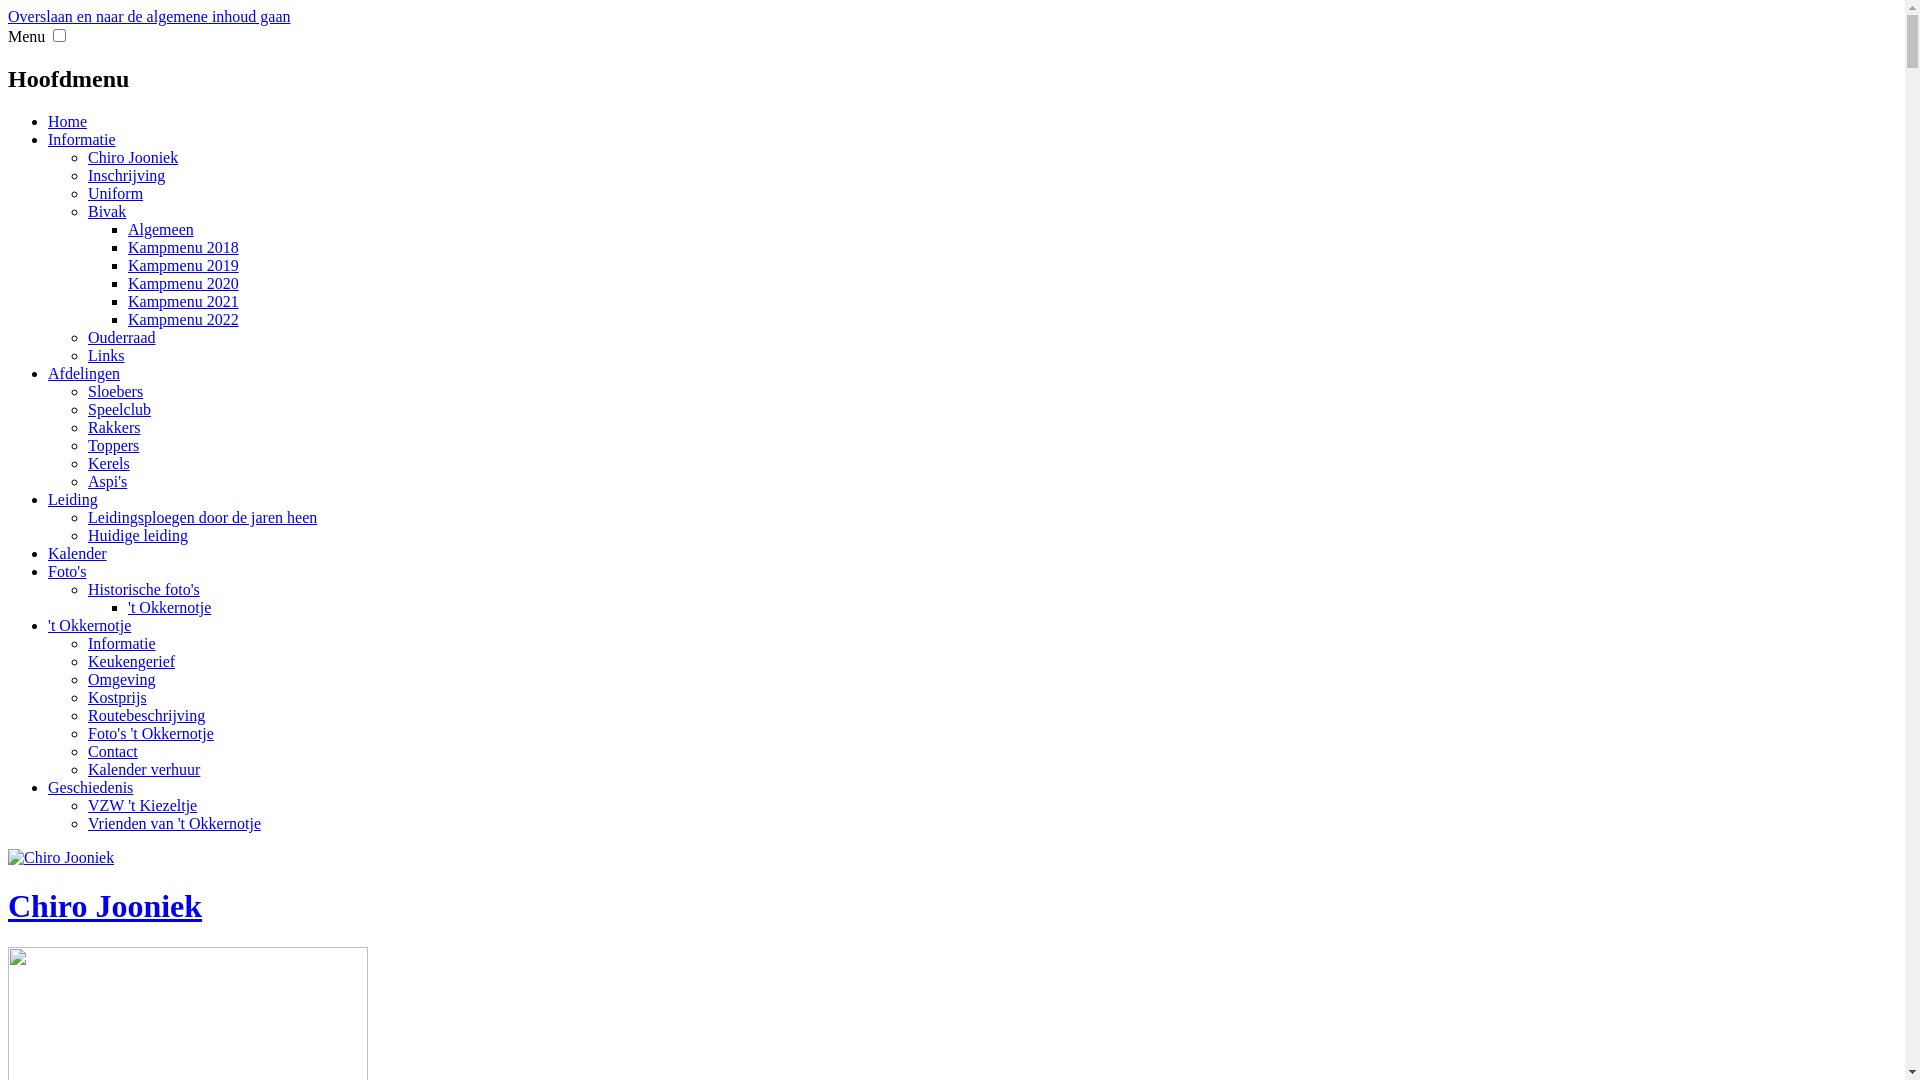  I want to click on Kampmenu 2020, so click(184, 284).